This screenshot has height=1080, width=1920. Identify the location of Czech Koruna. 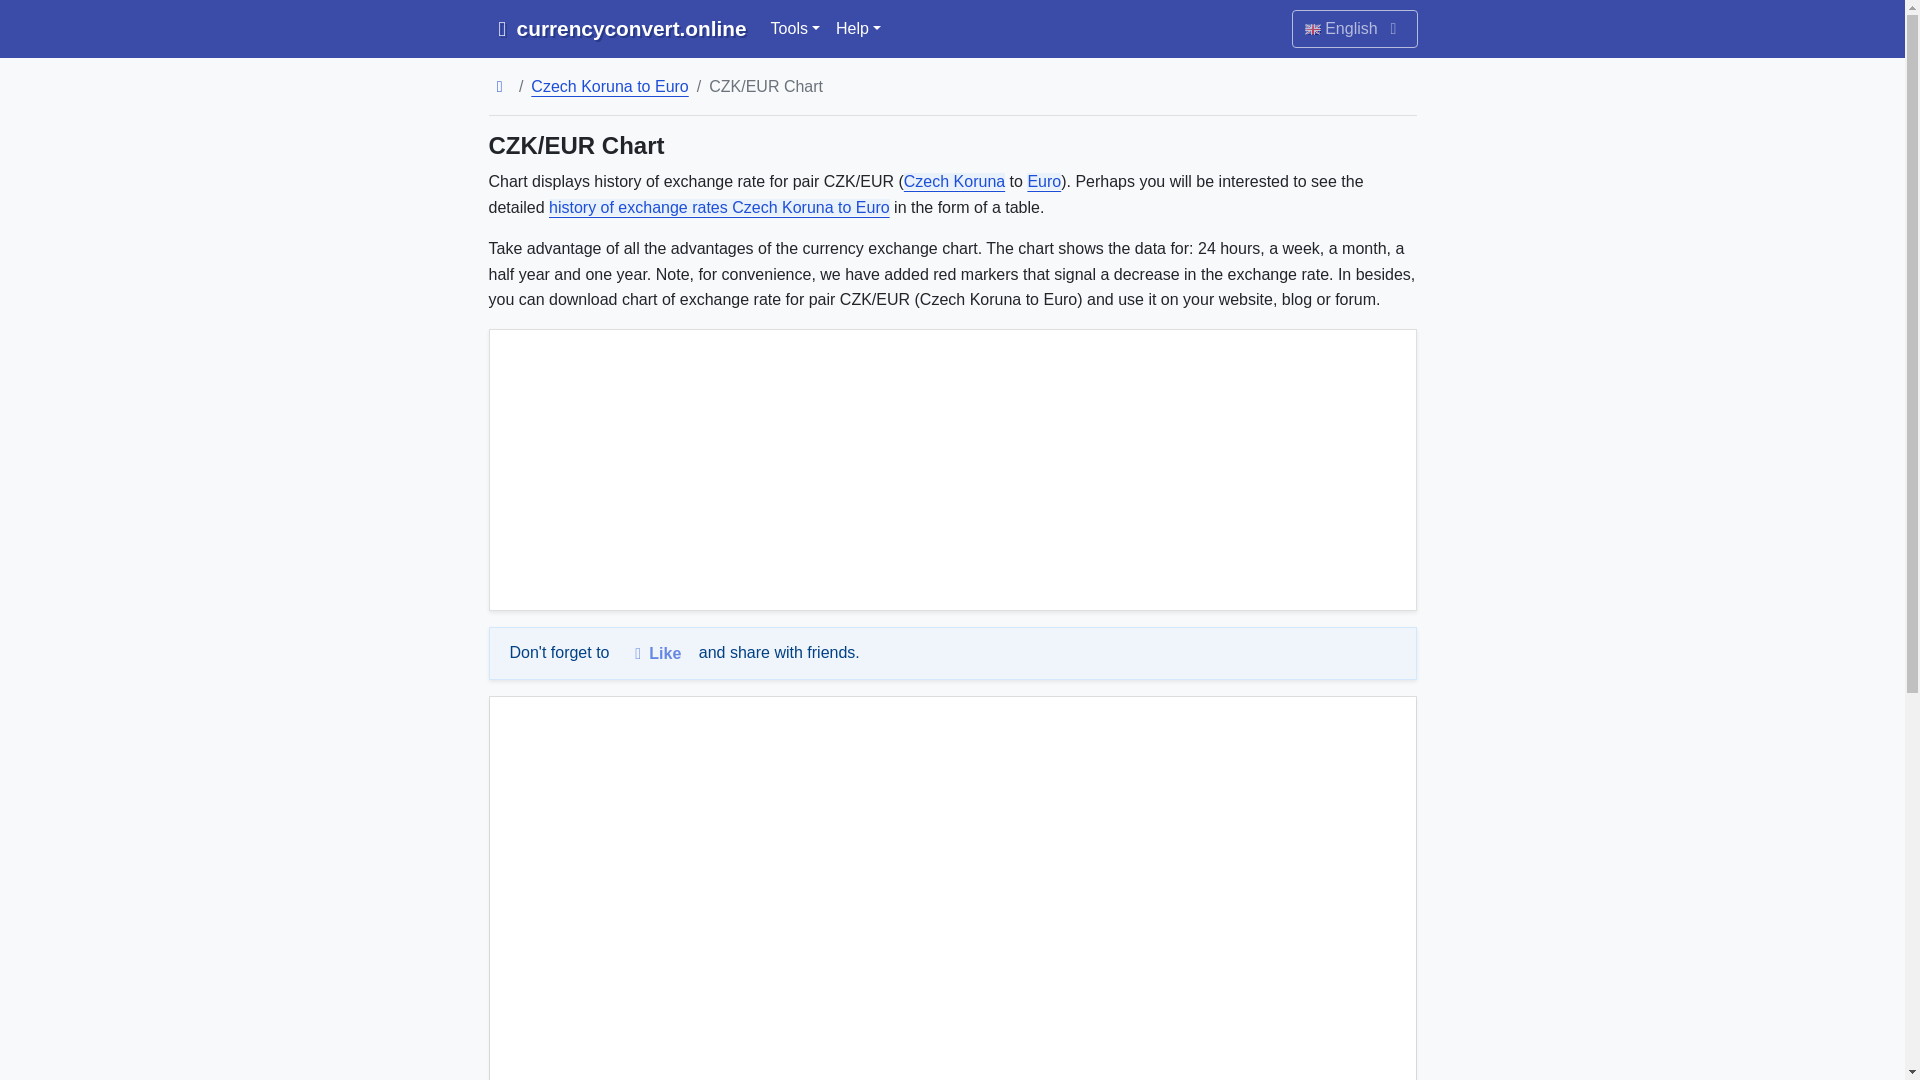
(954, 181).